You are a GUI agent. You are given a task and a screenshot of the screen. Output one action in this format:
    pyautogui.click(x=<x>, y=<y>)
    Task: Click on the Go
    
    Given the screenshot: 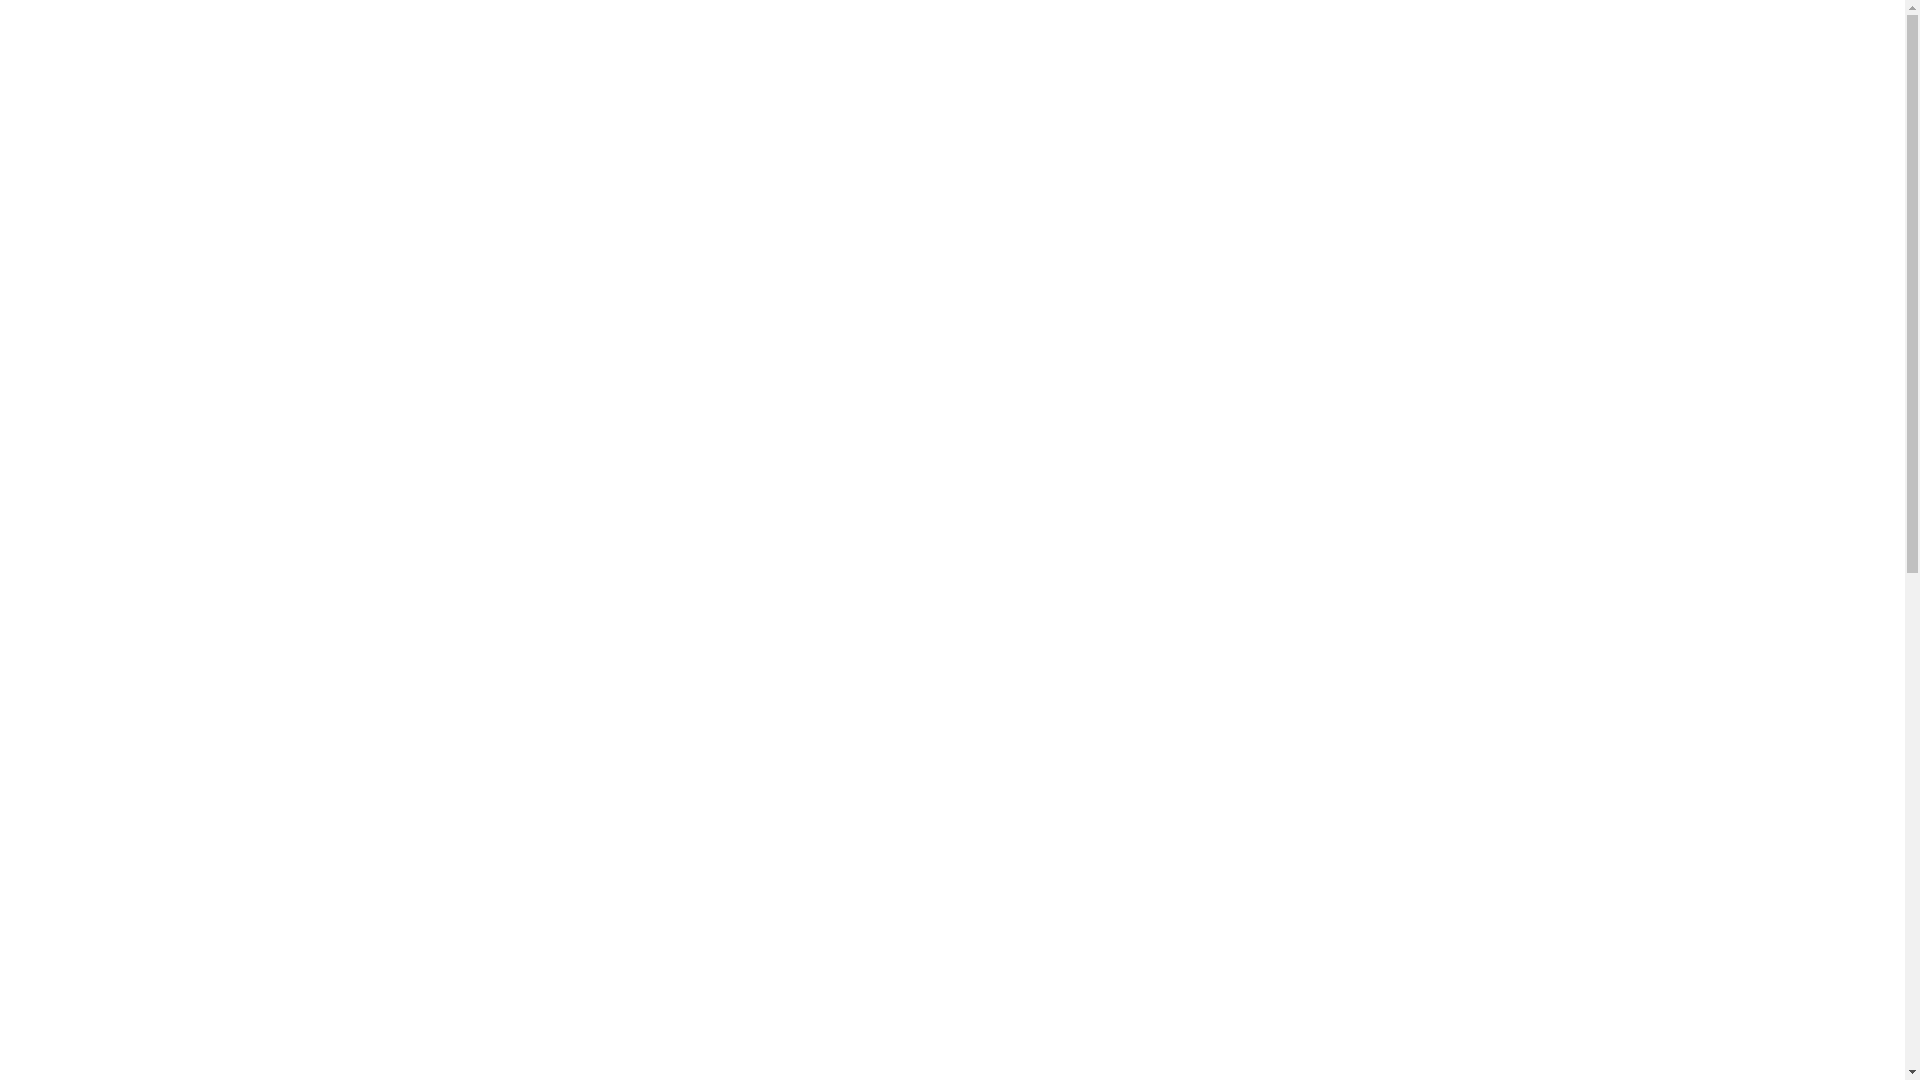 What is the action you would take?
    pyautogui.click(x=419, y=456)
    